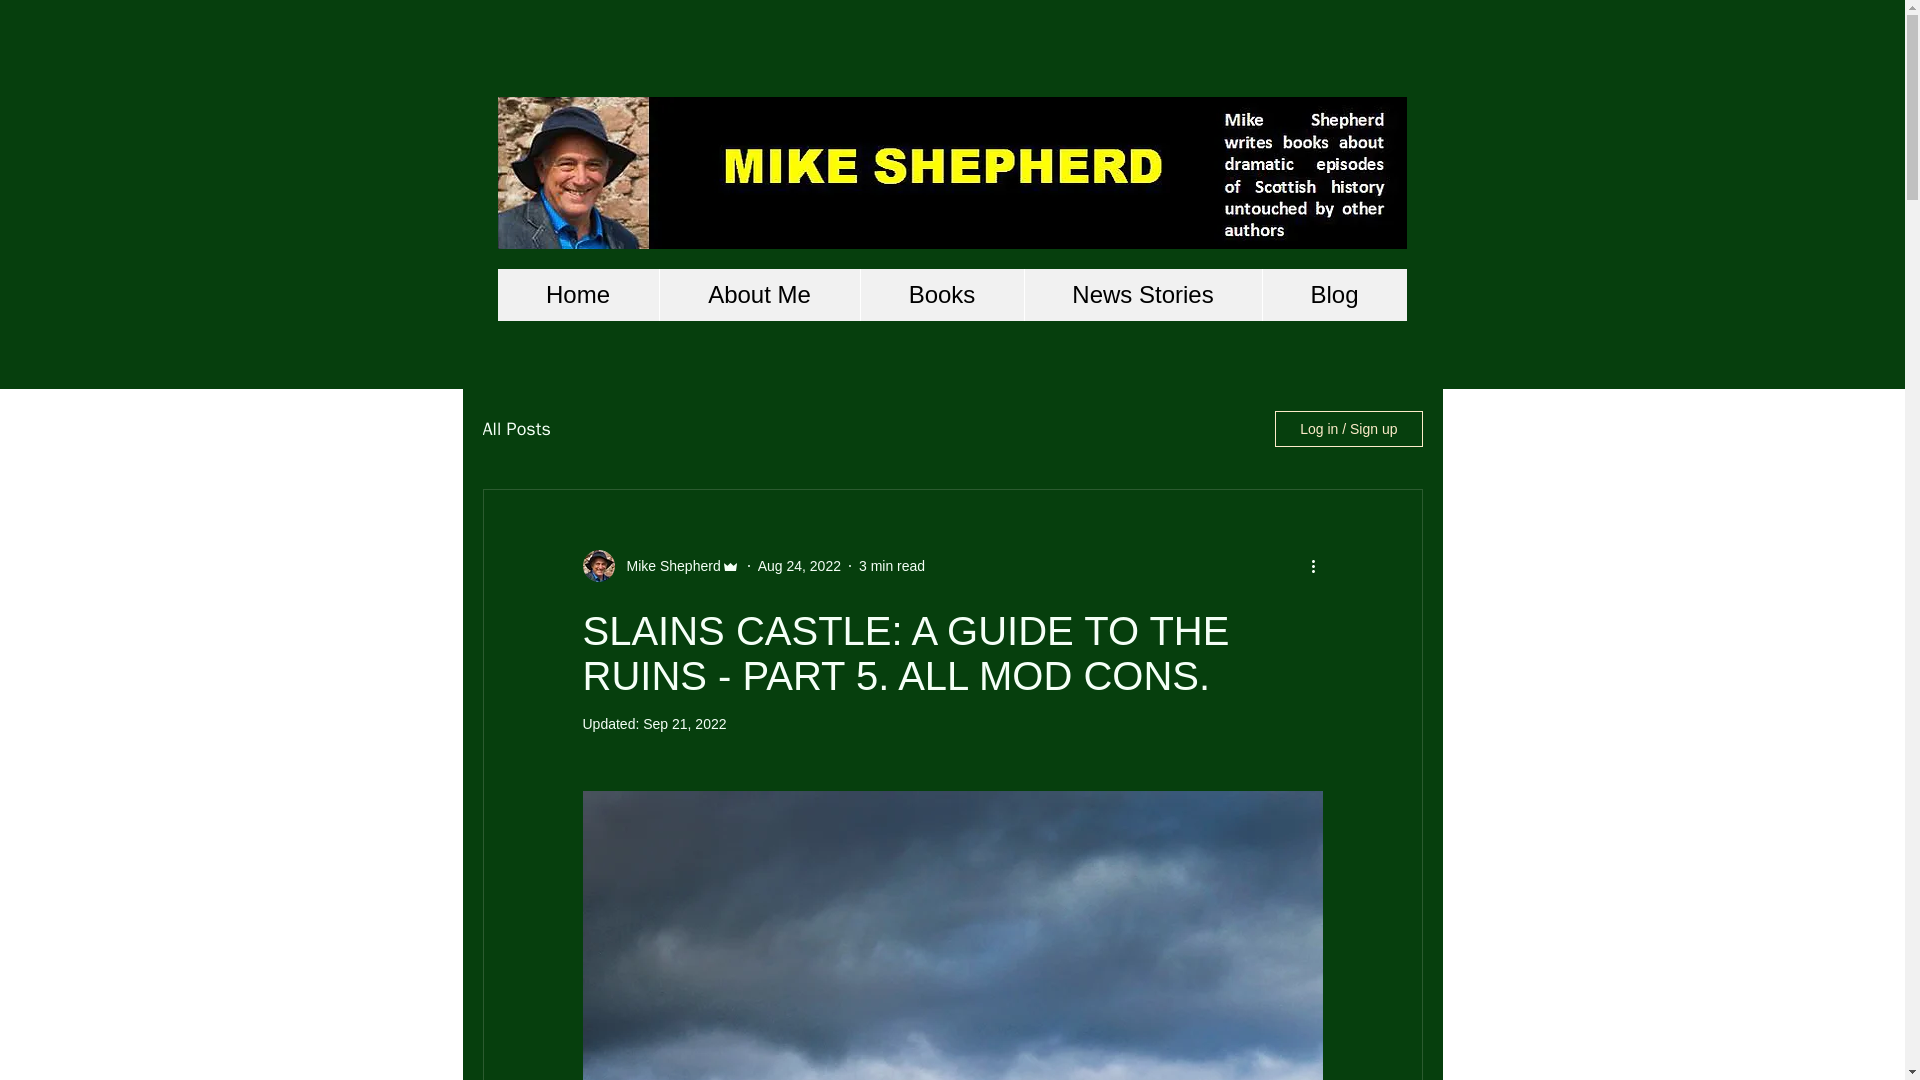 The width and height of the screenshot is (1920, 1080). Describe the element at coordinates (942, 294) in the screenshot. I see `Books` at that location.